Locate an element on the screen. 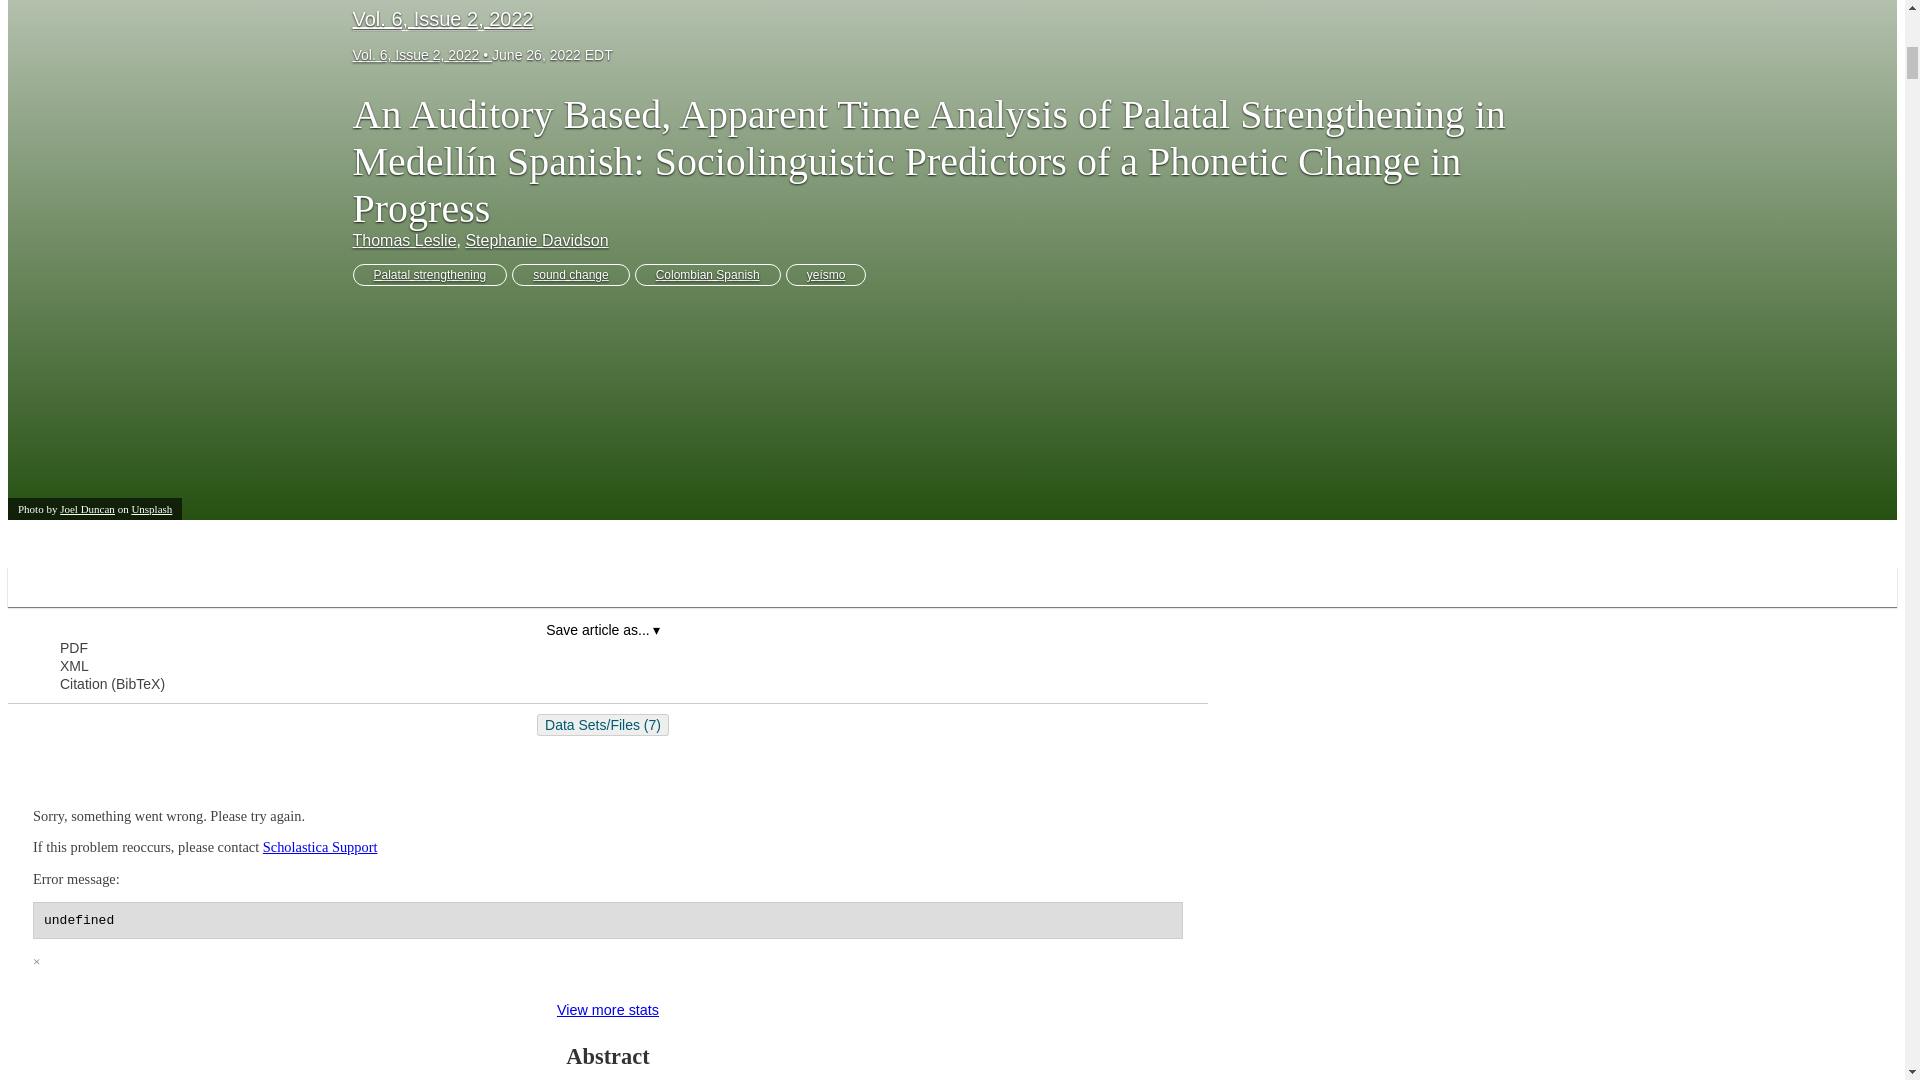 The image size is (1920, 1080). Thomas Leslie is located at coordinates (404, 240).